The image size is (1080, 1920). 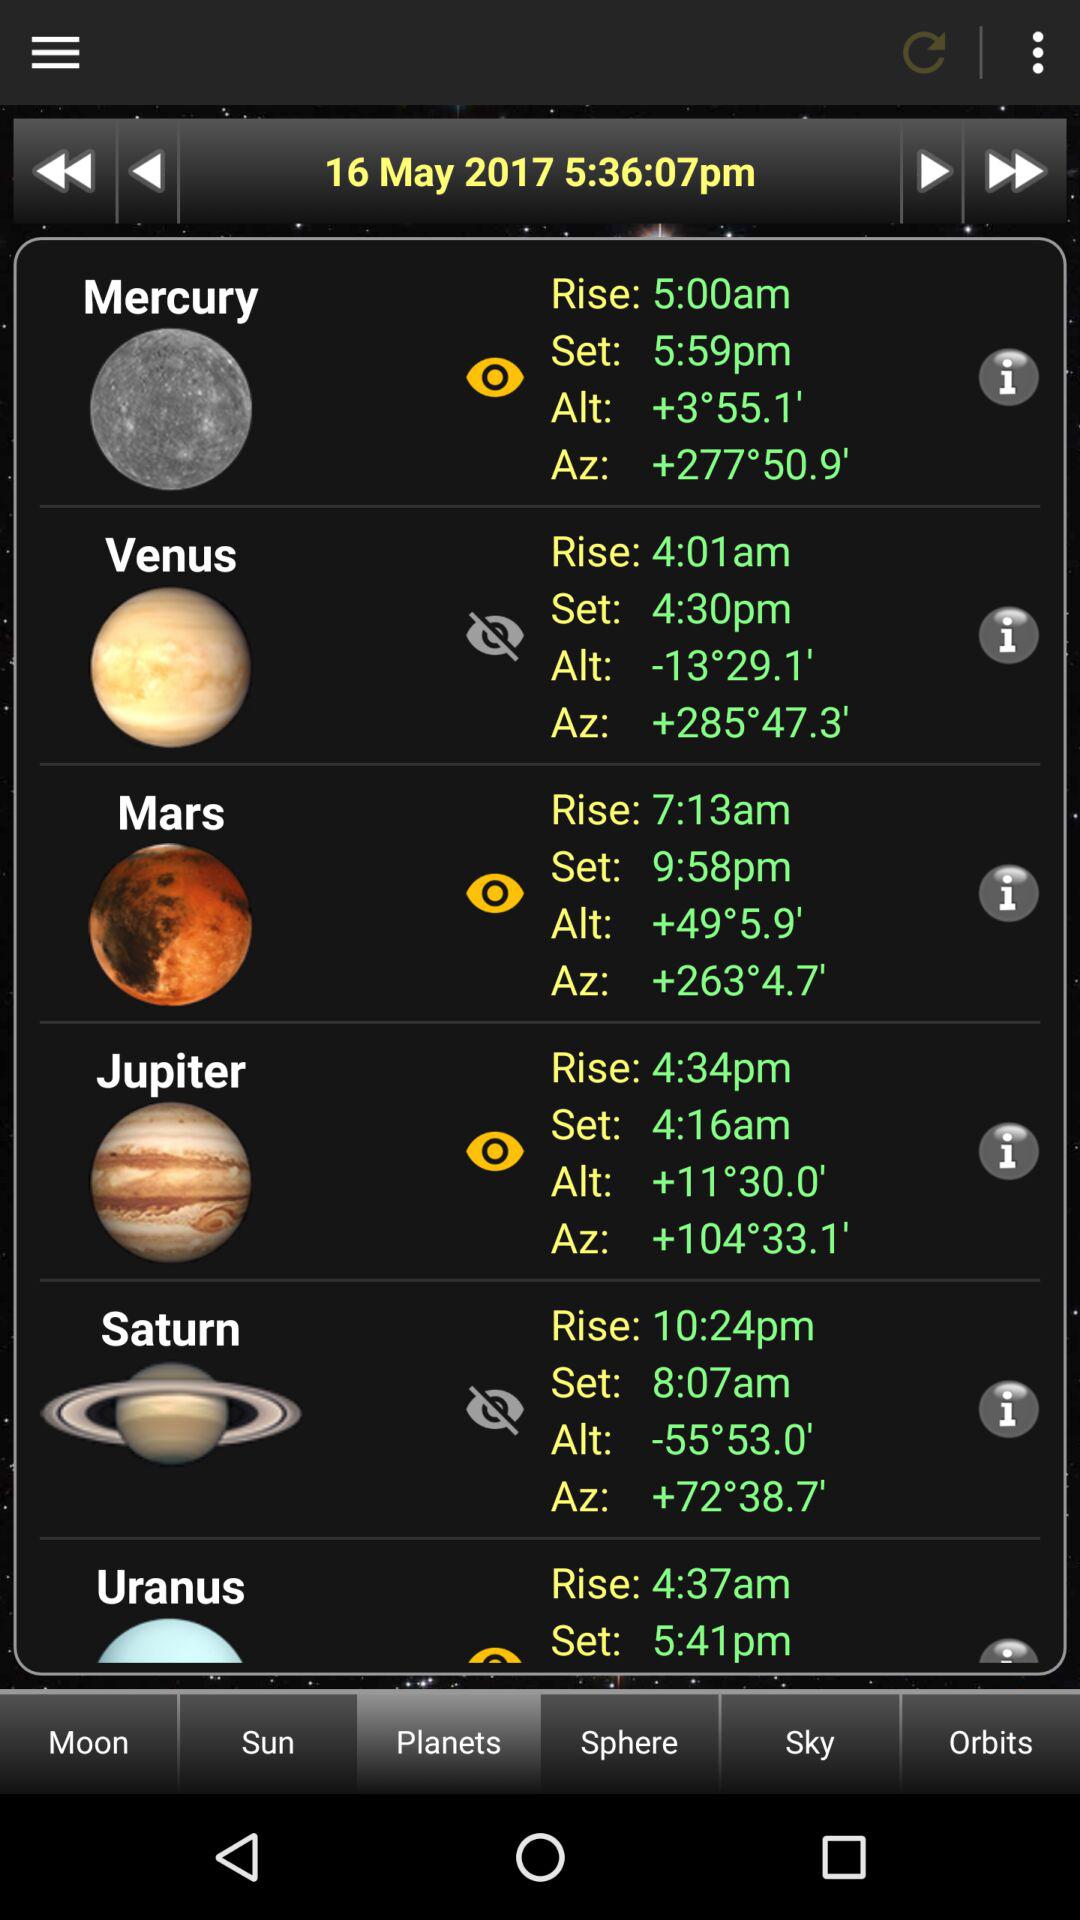 I want to click on show the planet, so click(x=495, y=1409).